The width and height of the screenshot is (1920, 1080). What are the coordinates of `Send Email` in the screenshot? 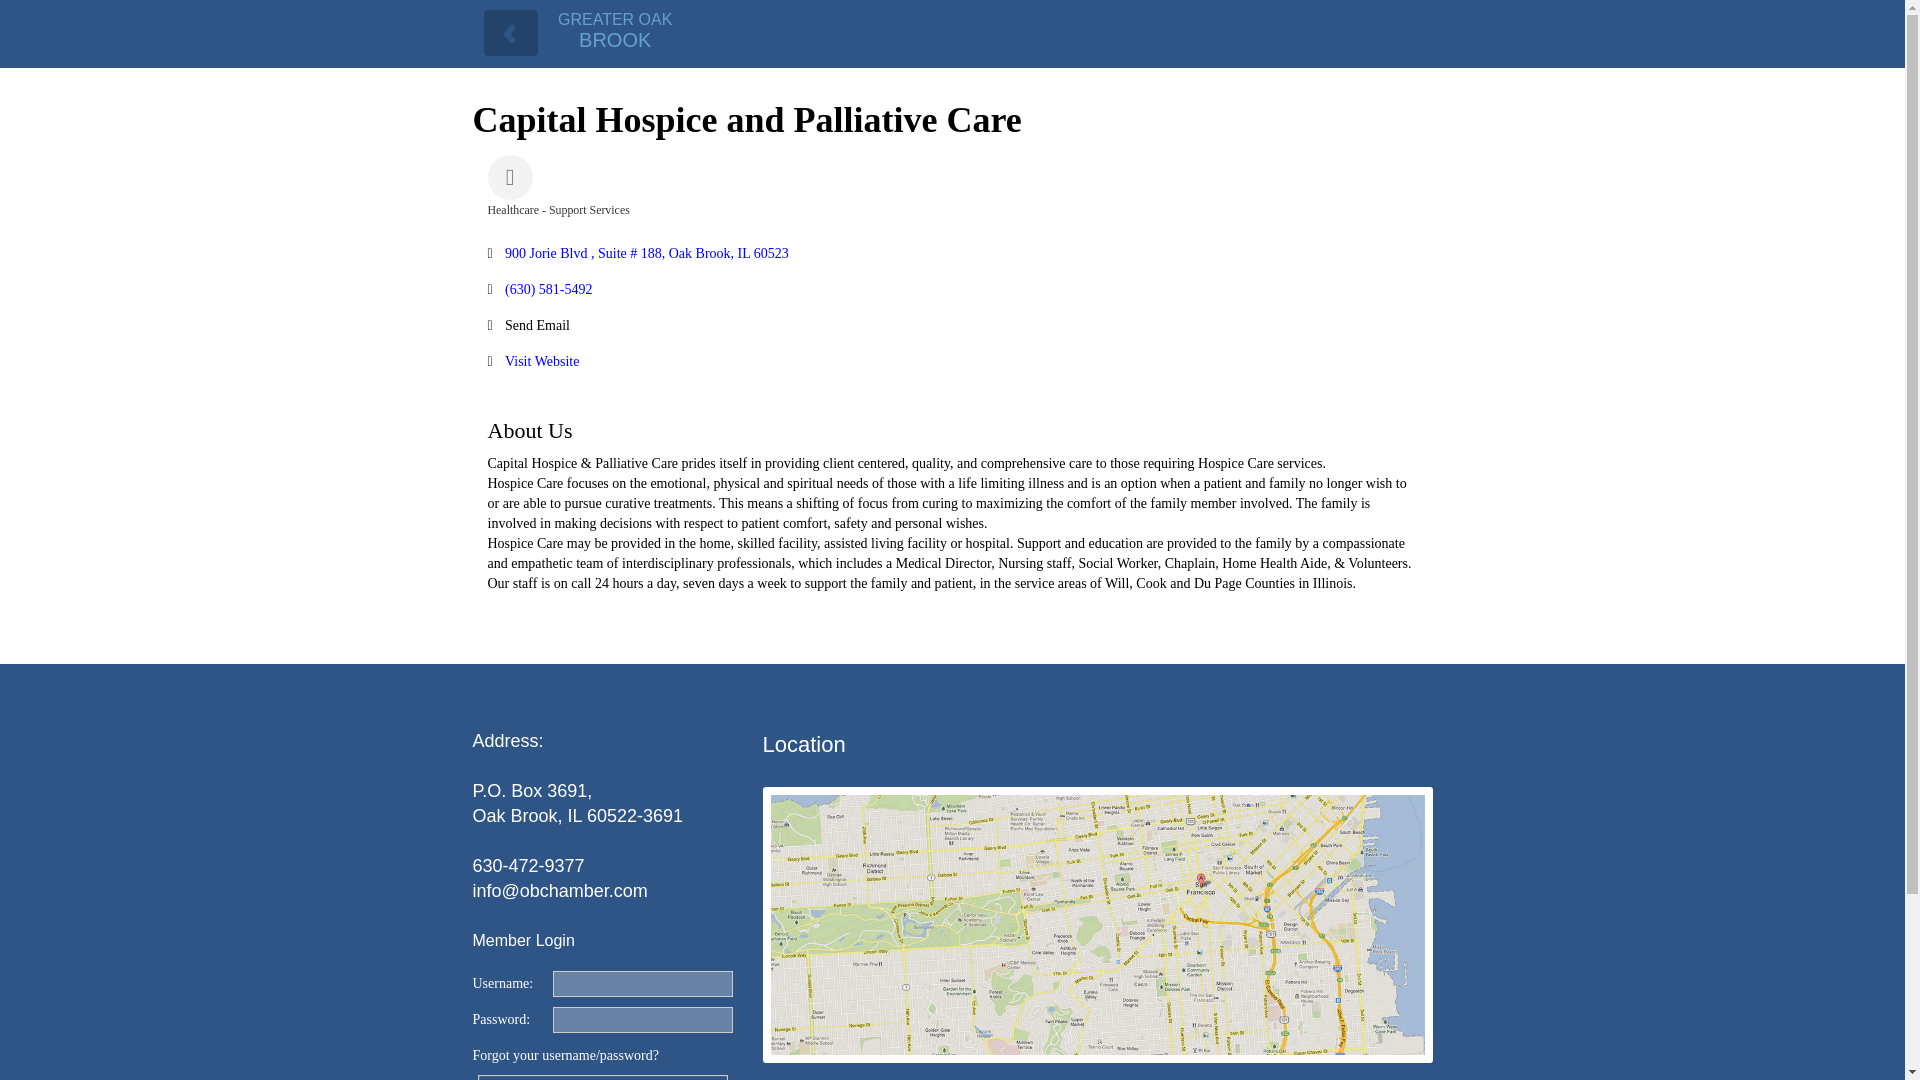 It's located at (537, 326).